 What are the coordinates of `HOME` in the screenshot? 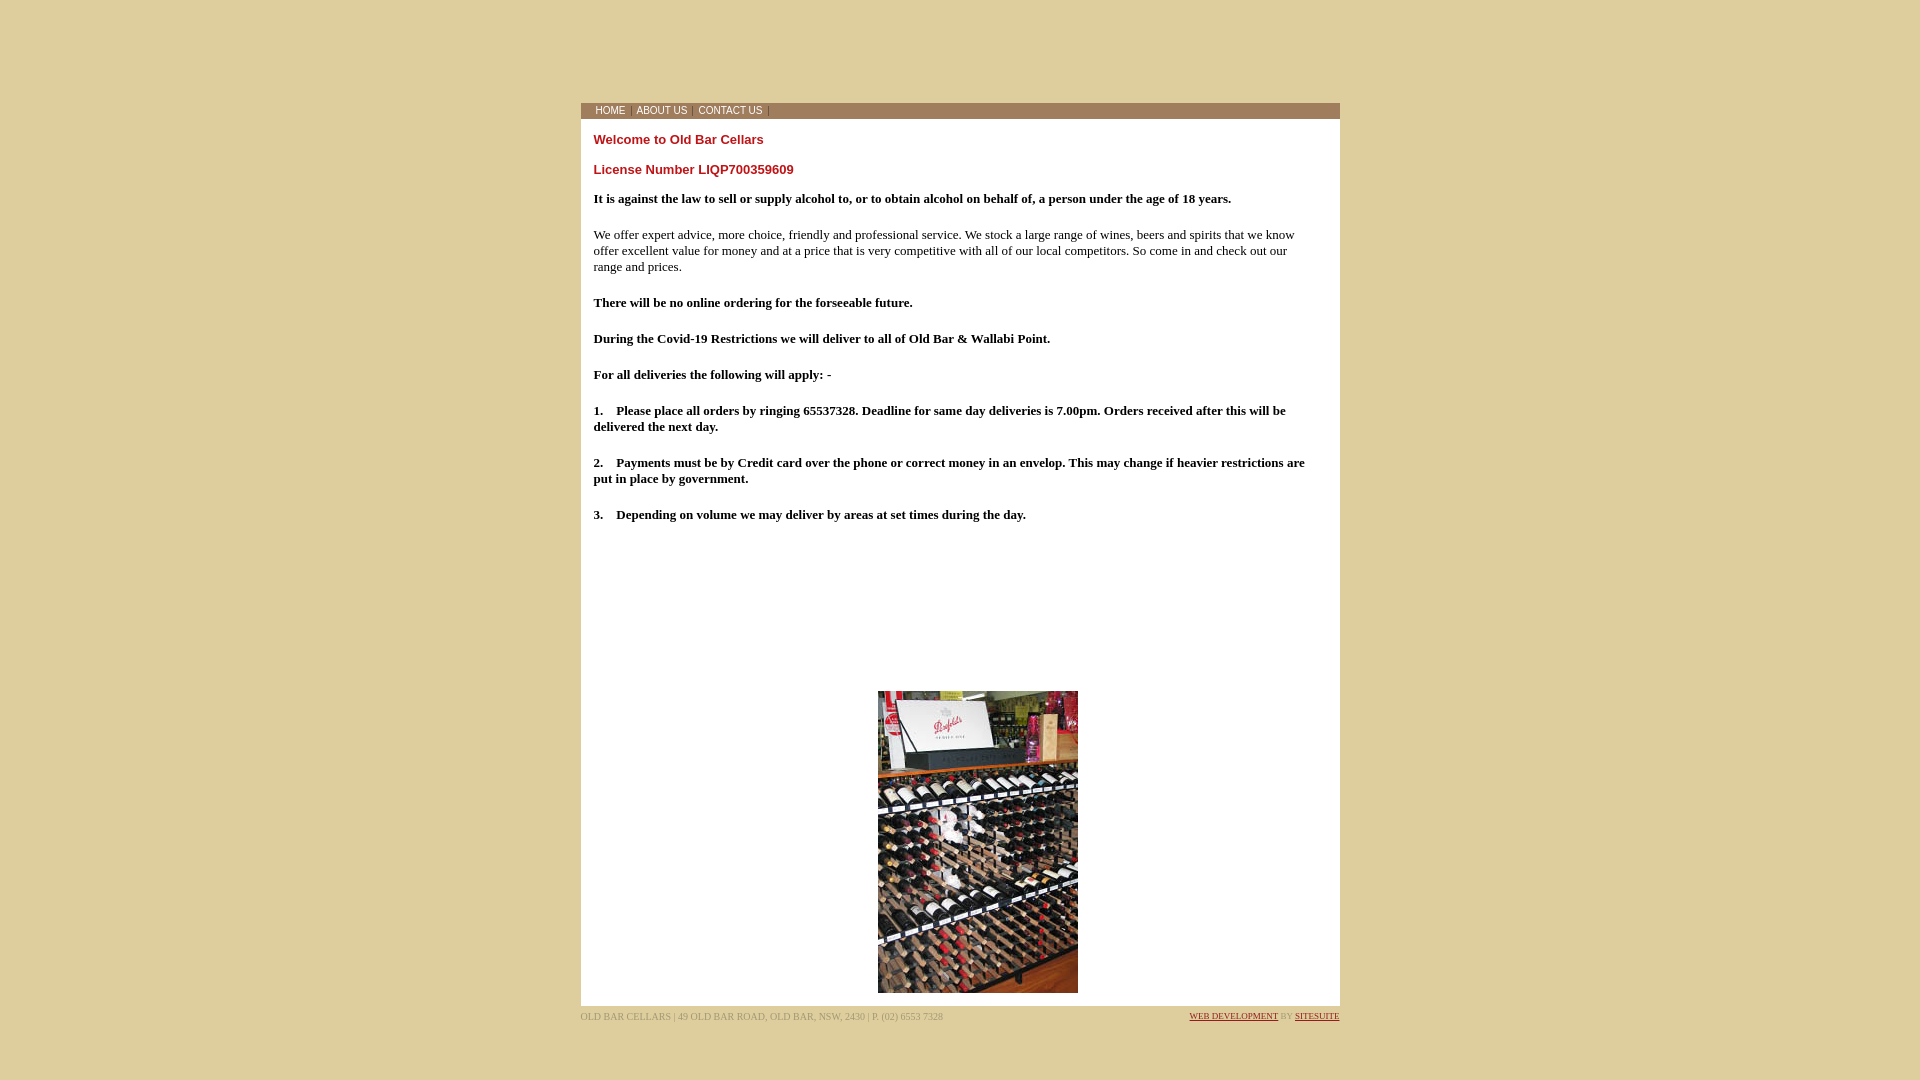 It's located at (610, 111).